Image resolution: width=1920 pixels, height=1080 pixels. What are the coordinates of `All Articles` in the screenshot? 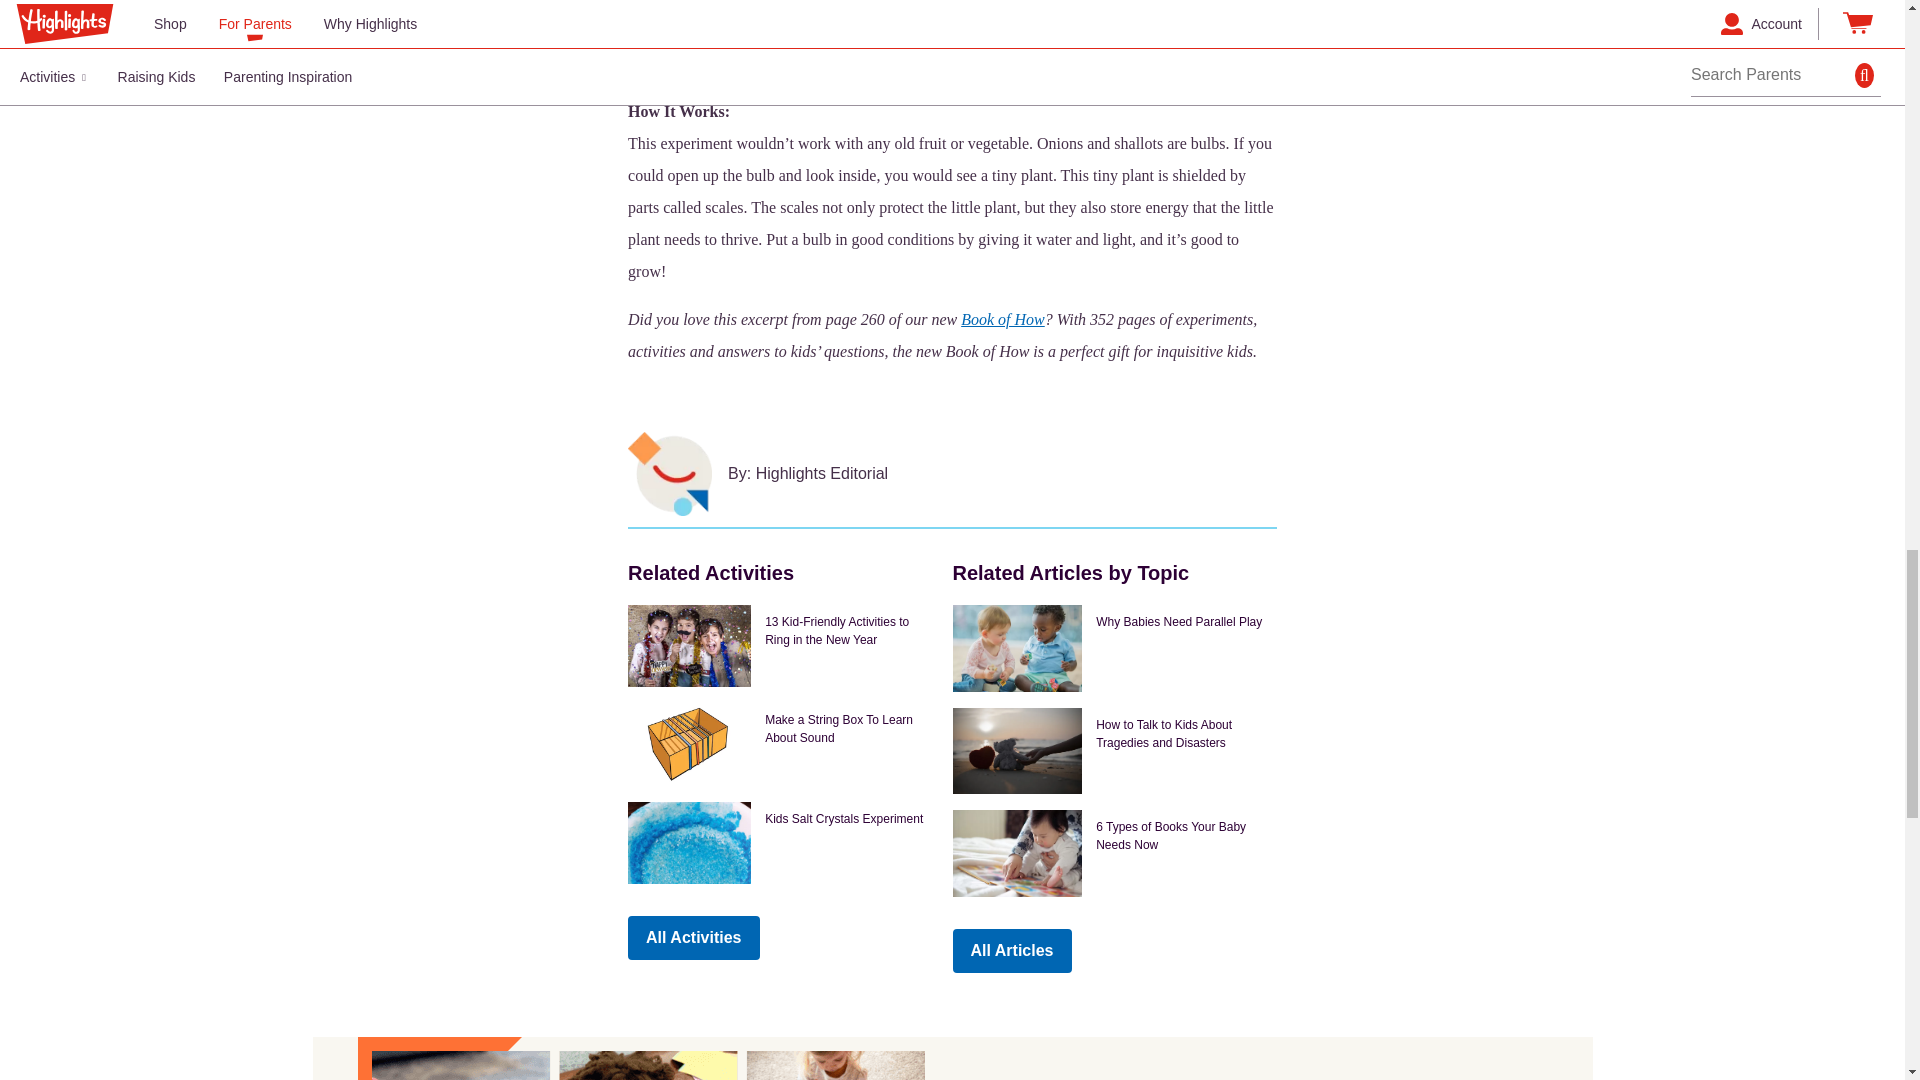 It's located at (1012, 950).